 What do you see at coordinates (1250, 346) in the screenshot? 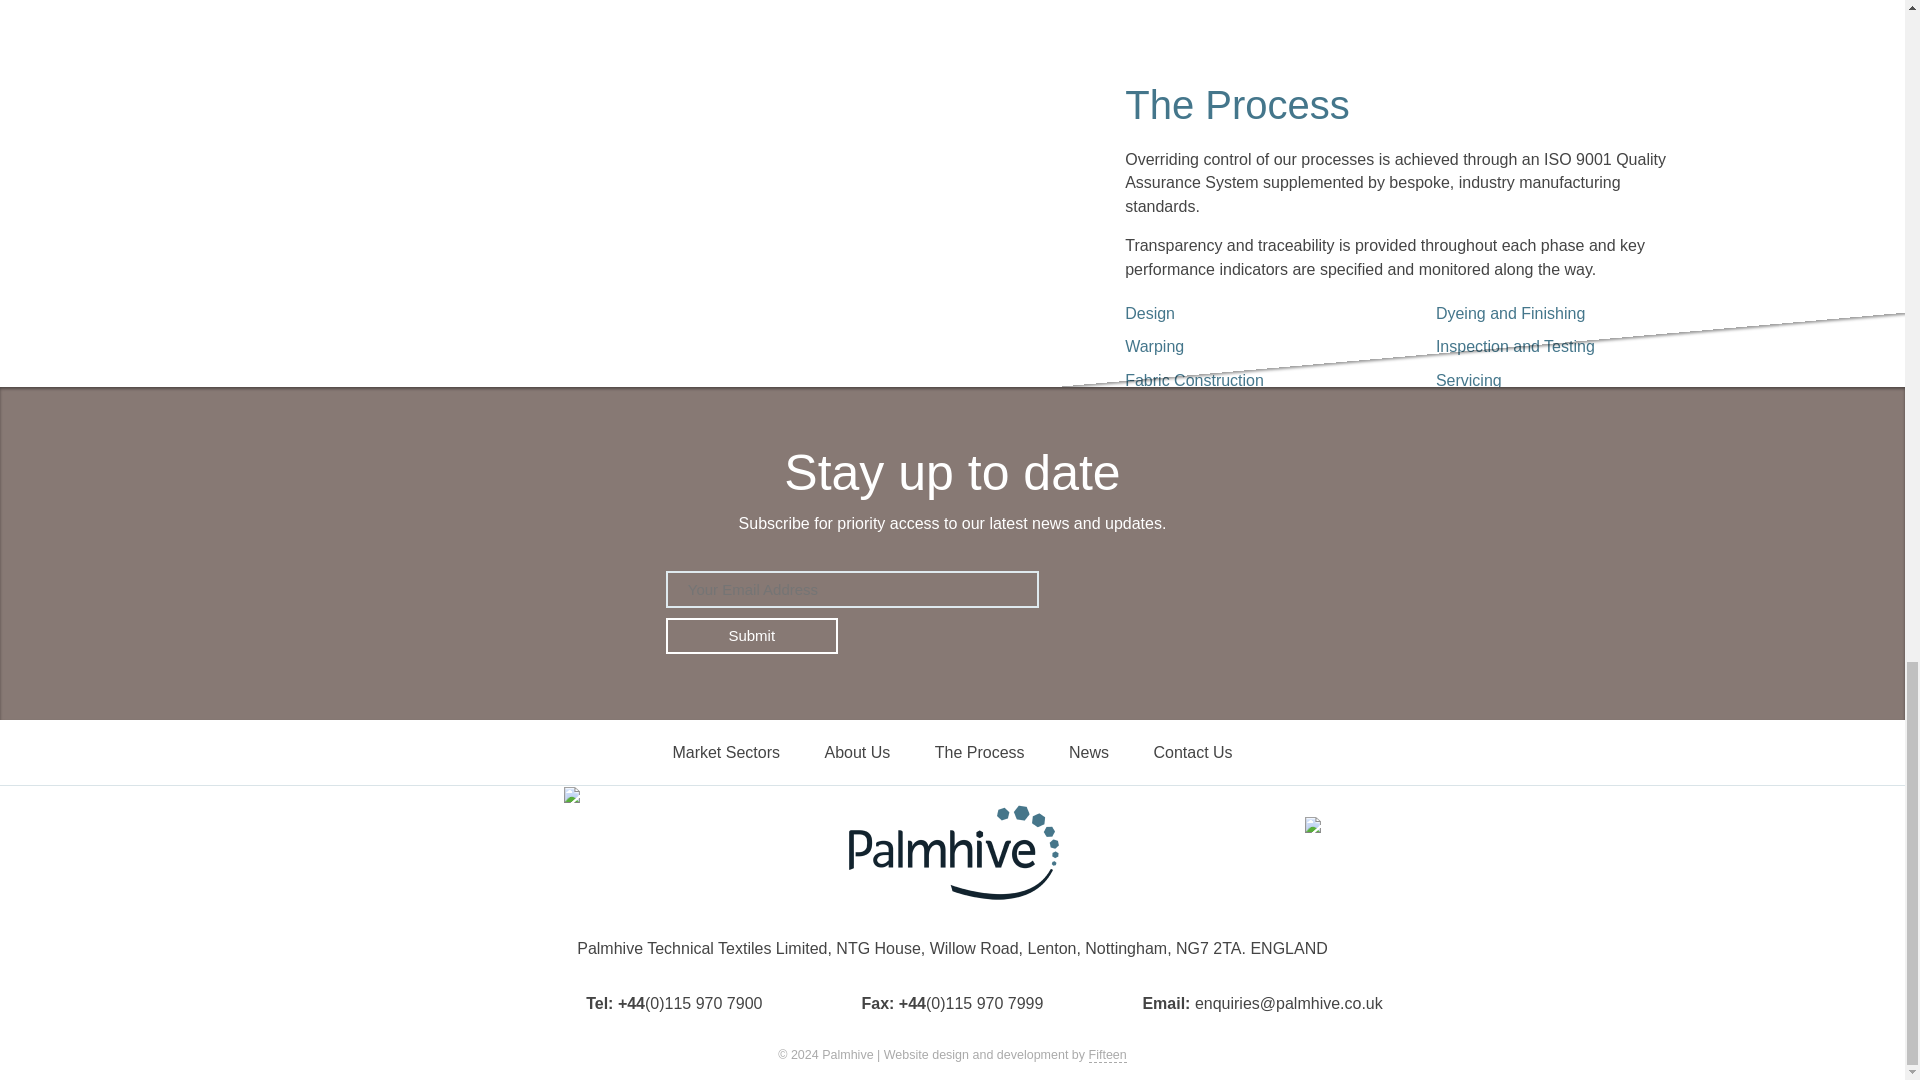
I see `Warping` at bounding box center [1250, 346].